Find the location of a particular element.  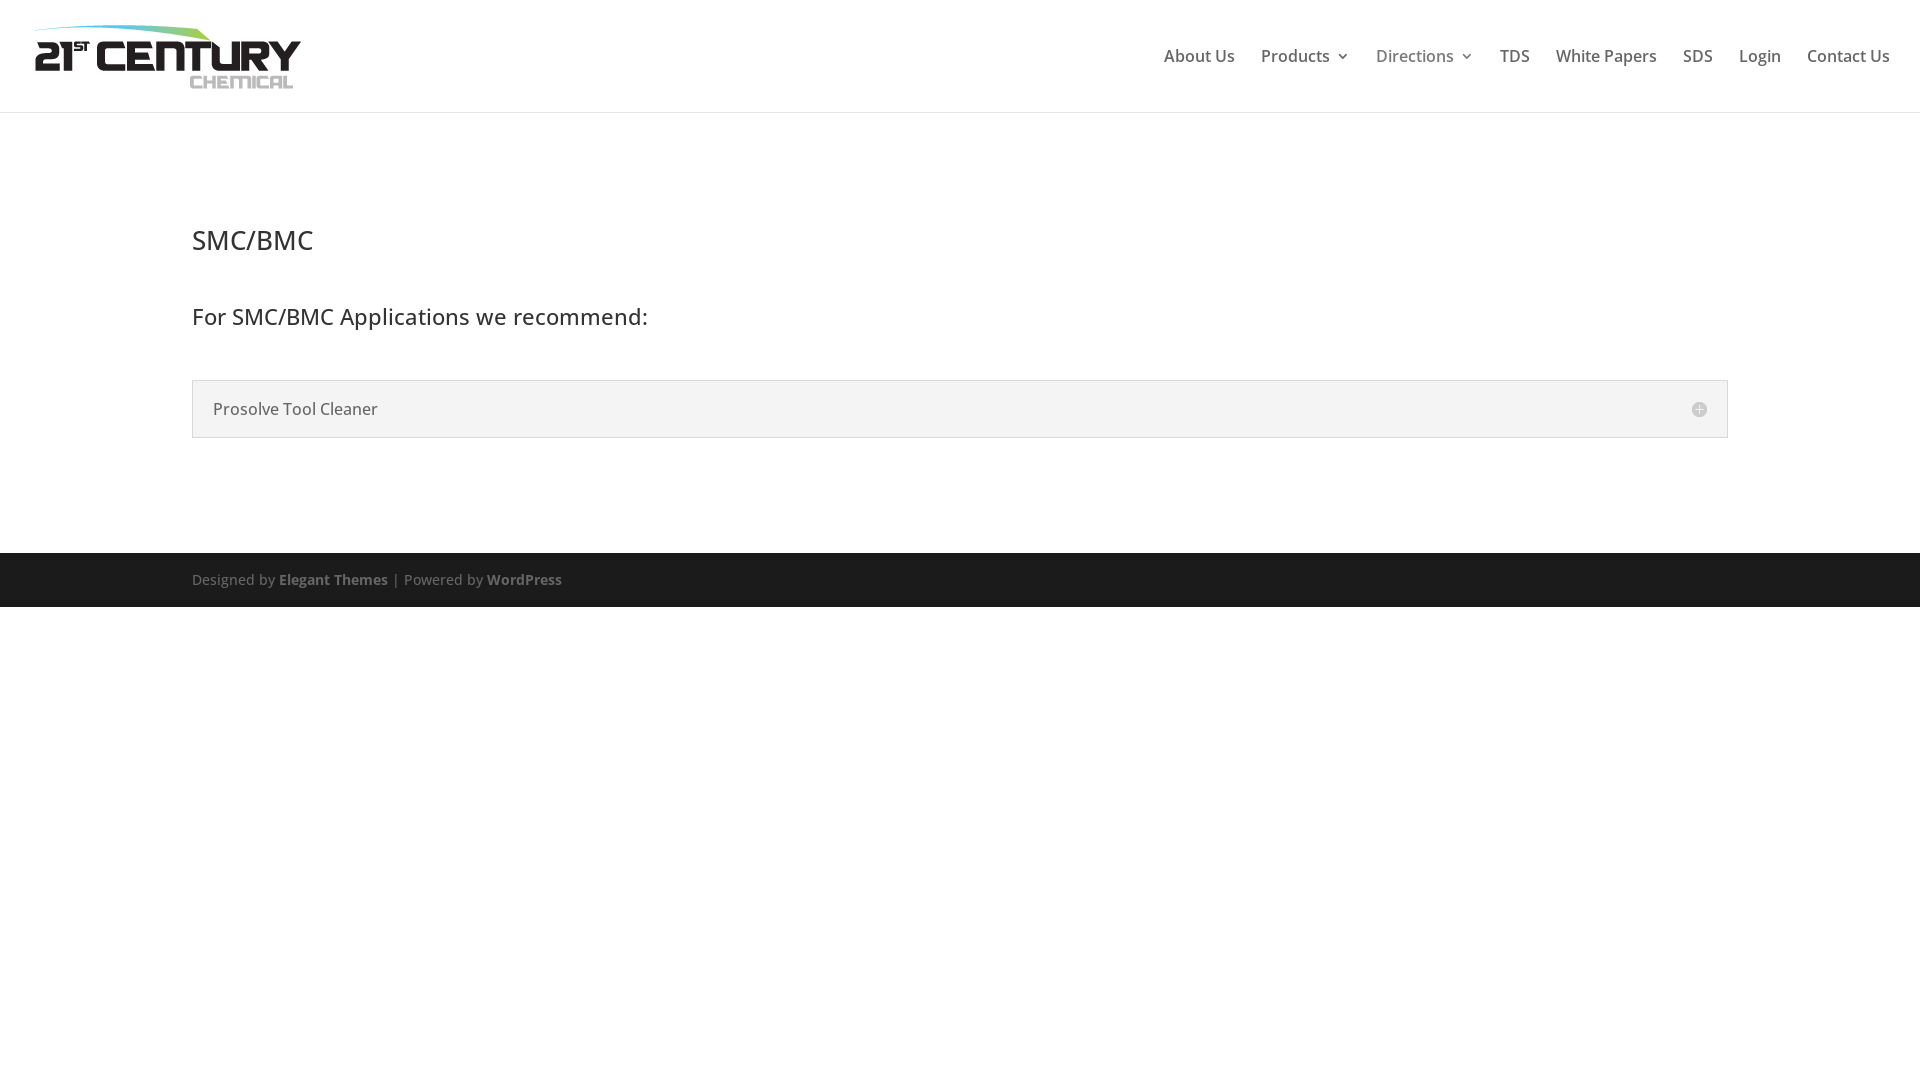

Contact Us is located at coordinates (1848, 80).